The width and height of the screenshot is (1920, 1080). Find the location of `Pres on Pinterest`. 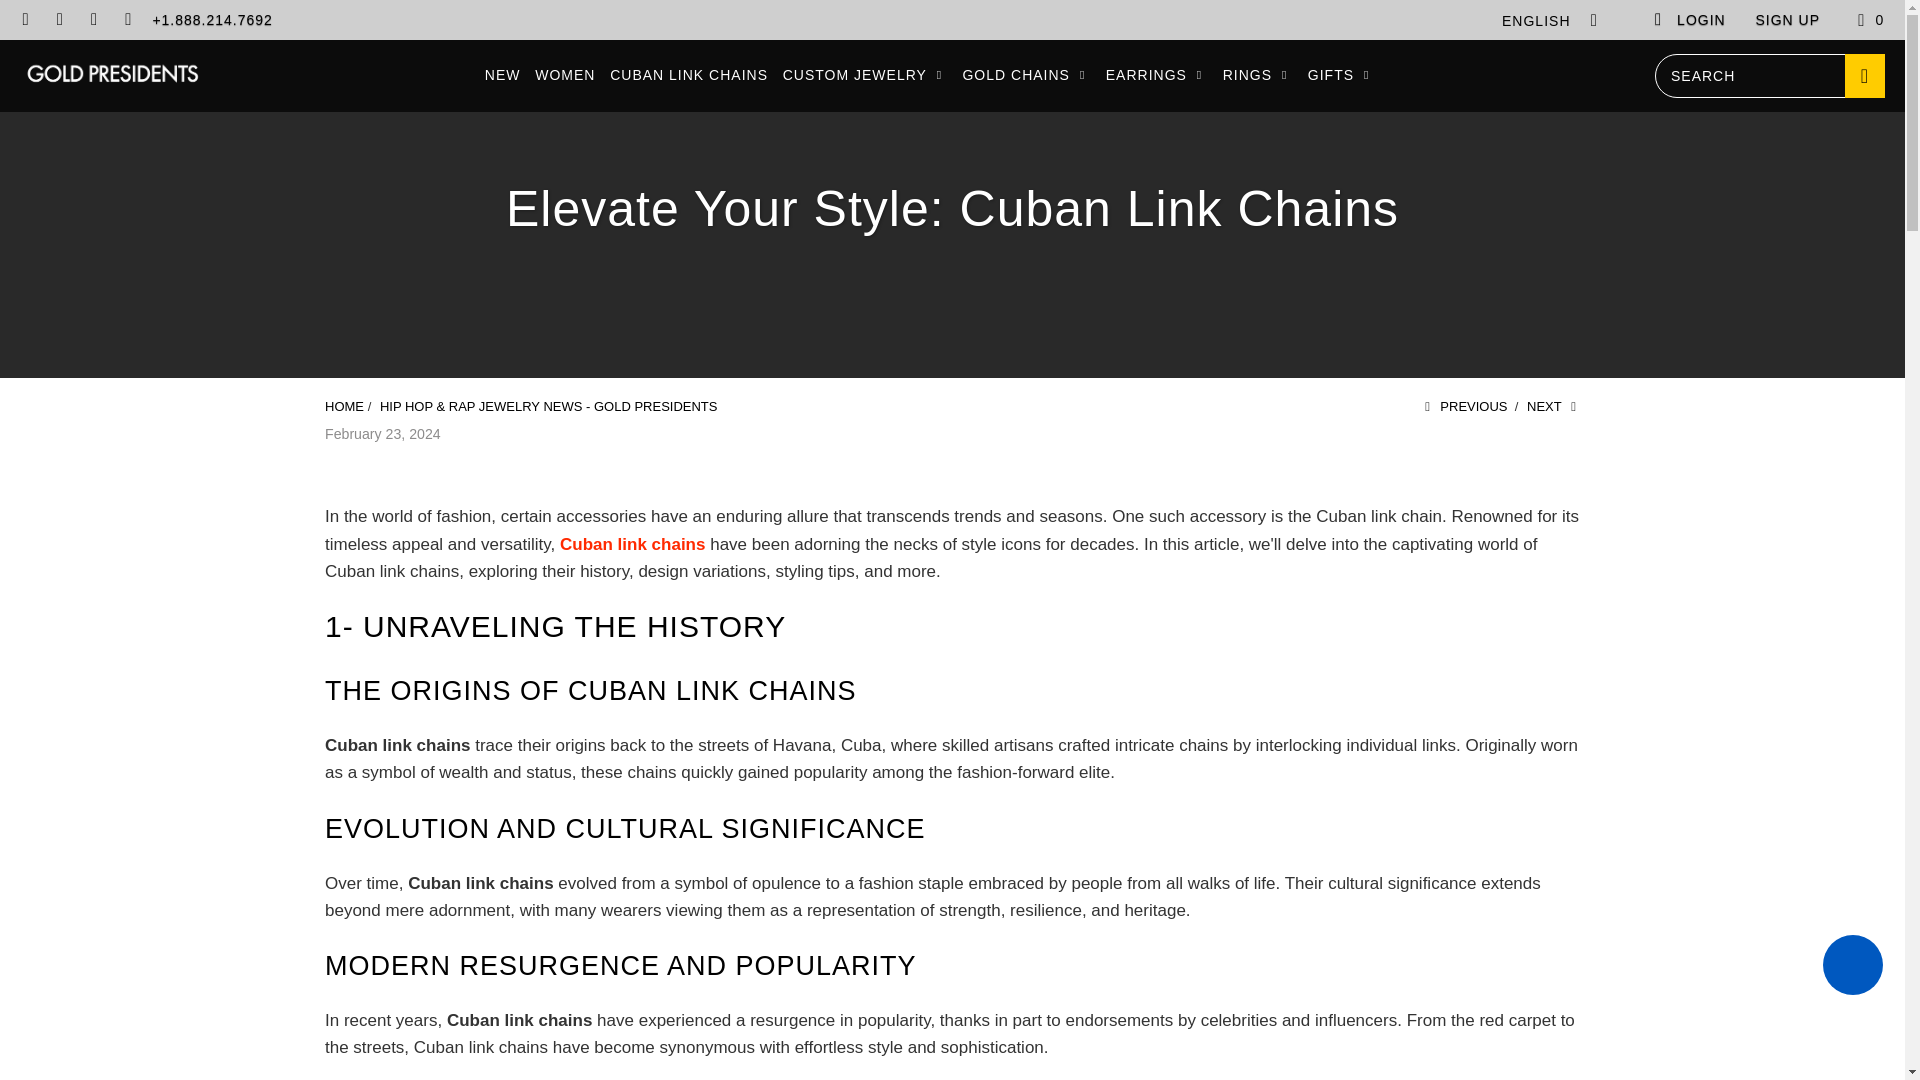

Pres on Pinterest is located at coordinates (59, 20).